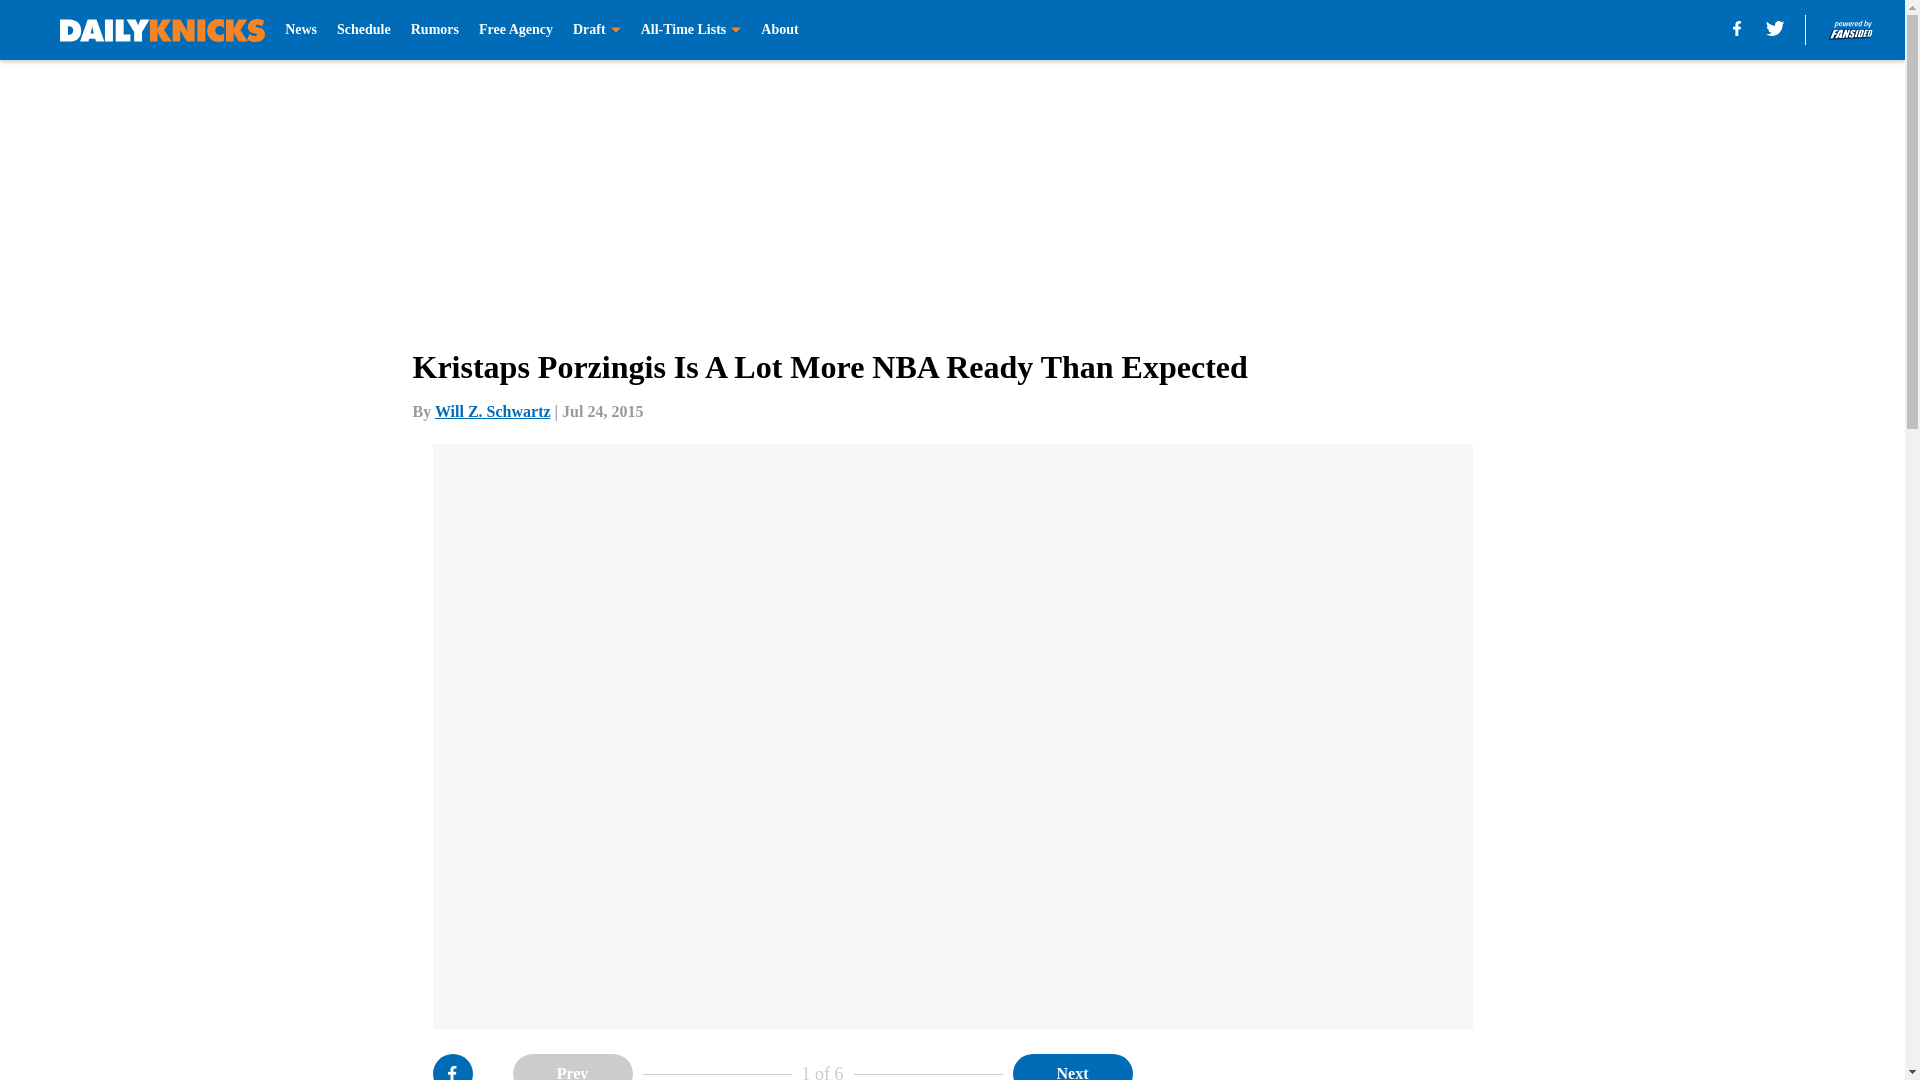 Image resolution: width=1920 pixels, height=1080 pixels. What do you see at coordinates (1072, 1067) in the screenshot?
I see `Next` at bounding box center [1072, 1067].